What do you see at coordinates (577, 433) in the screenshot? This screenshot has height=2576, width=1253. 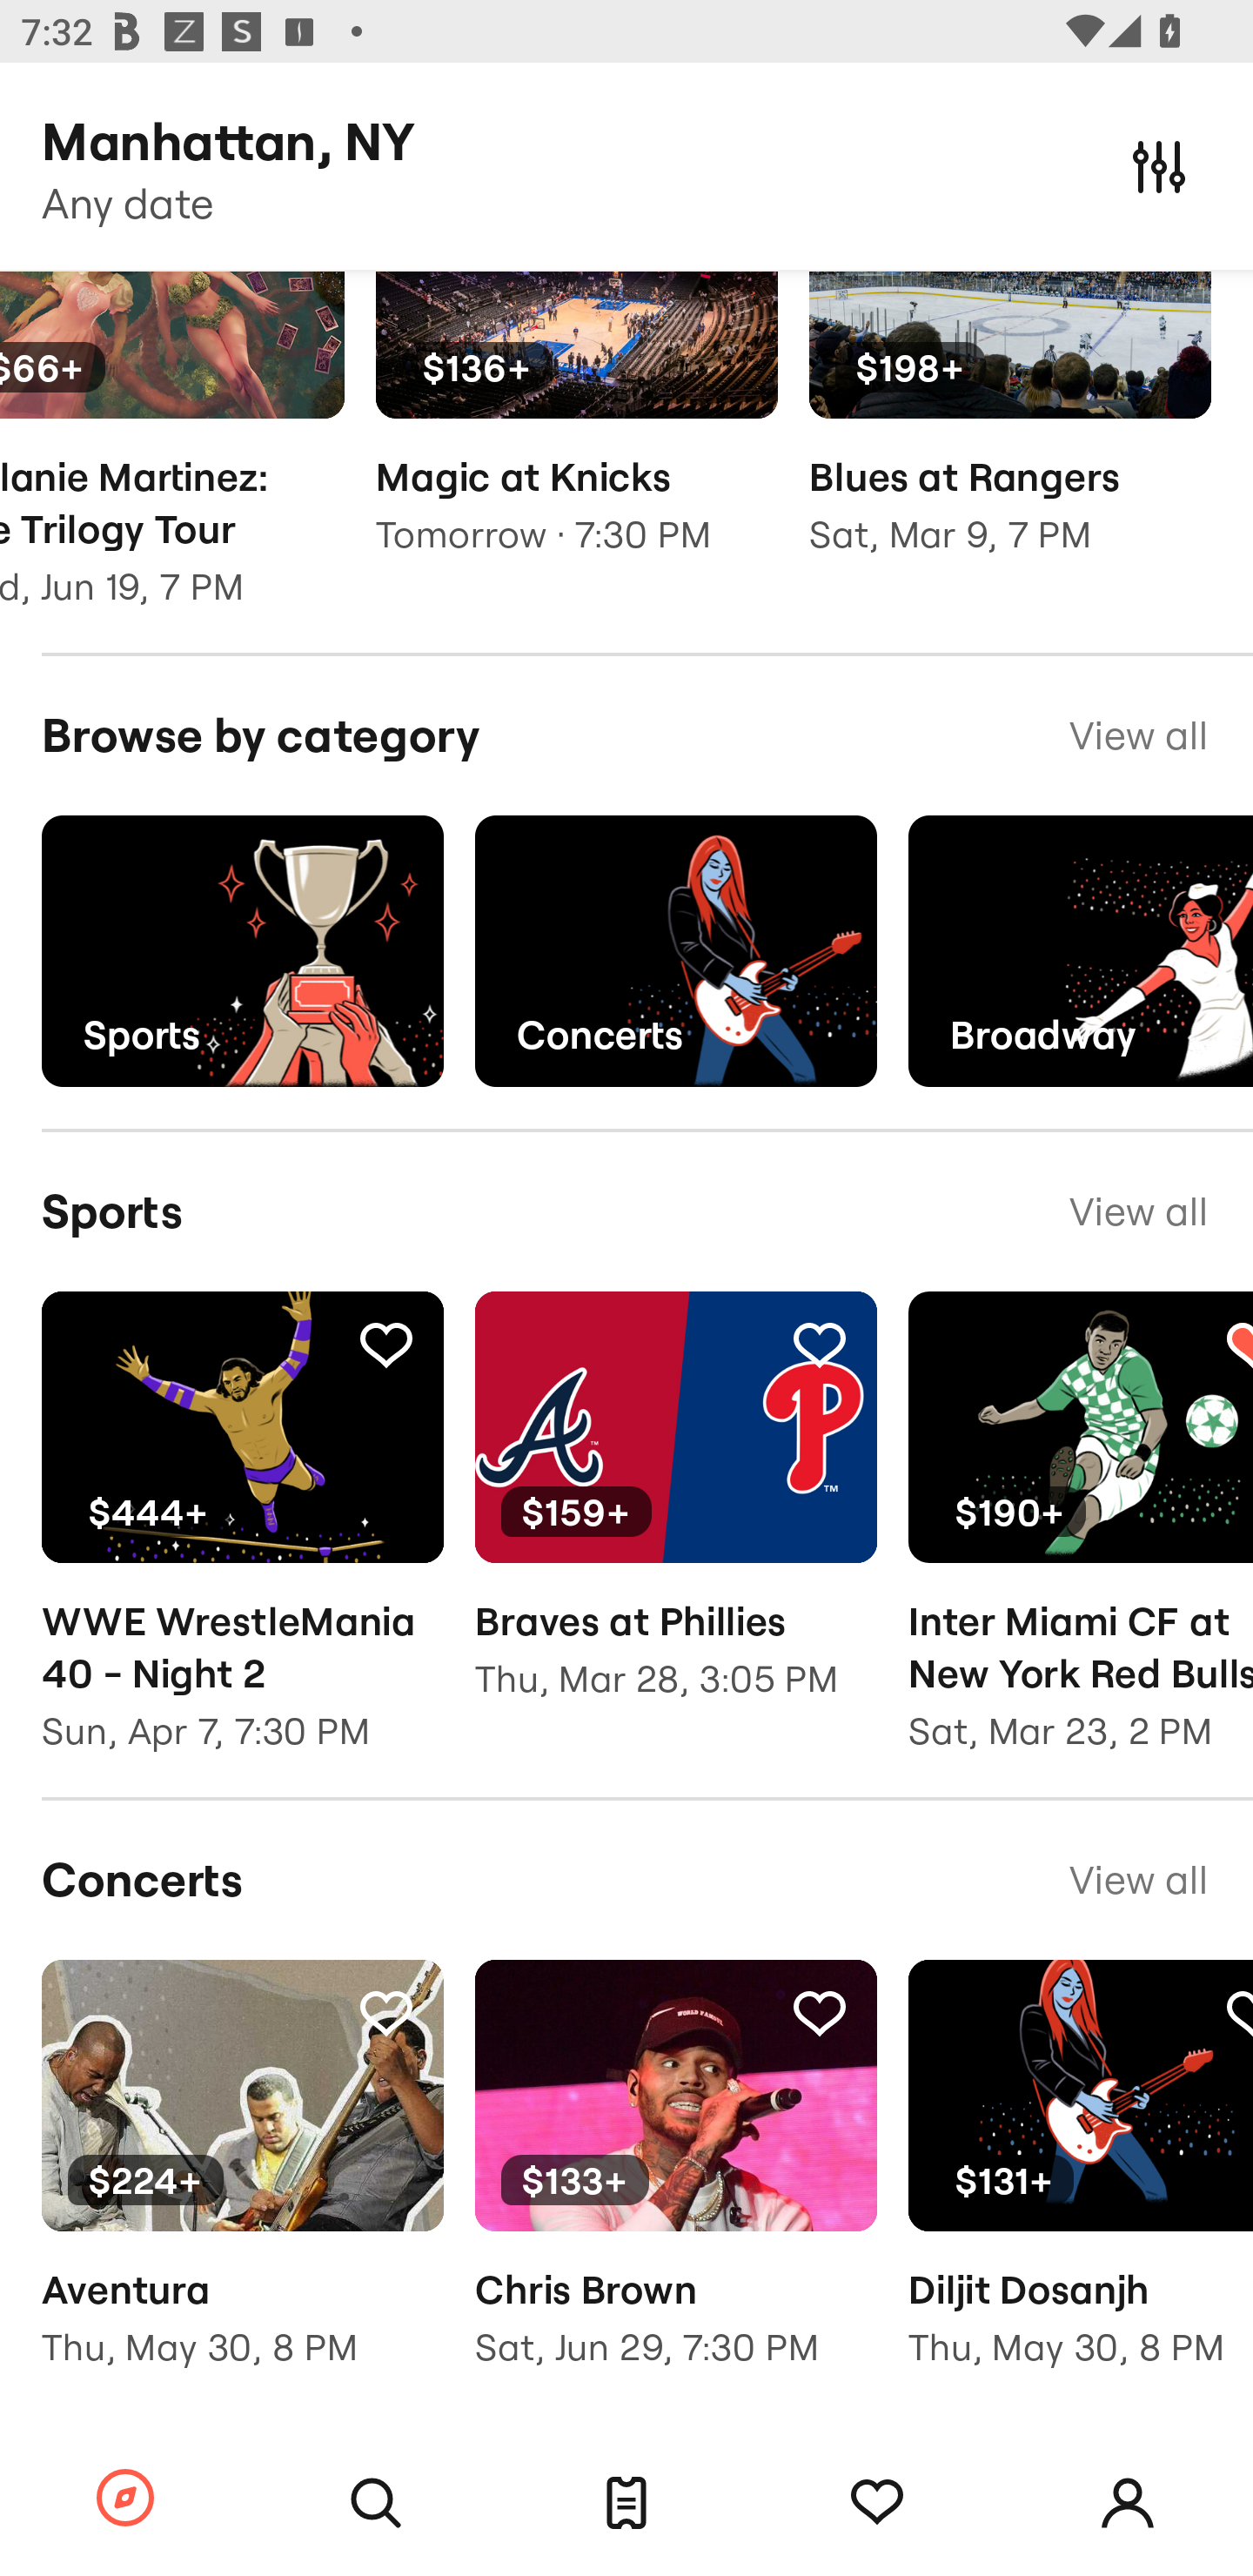 I see `$136+ Magic at Knicks Tomorrow · 7:30 PM` at bounding box center [577, 433].